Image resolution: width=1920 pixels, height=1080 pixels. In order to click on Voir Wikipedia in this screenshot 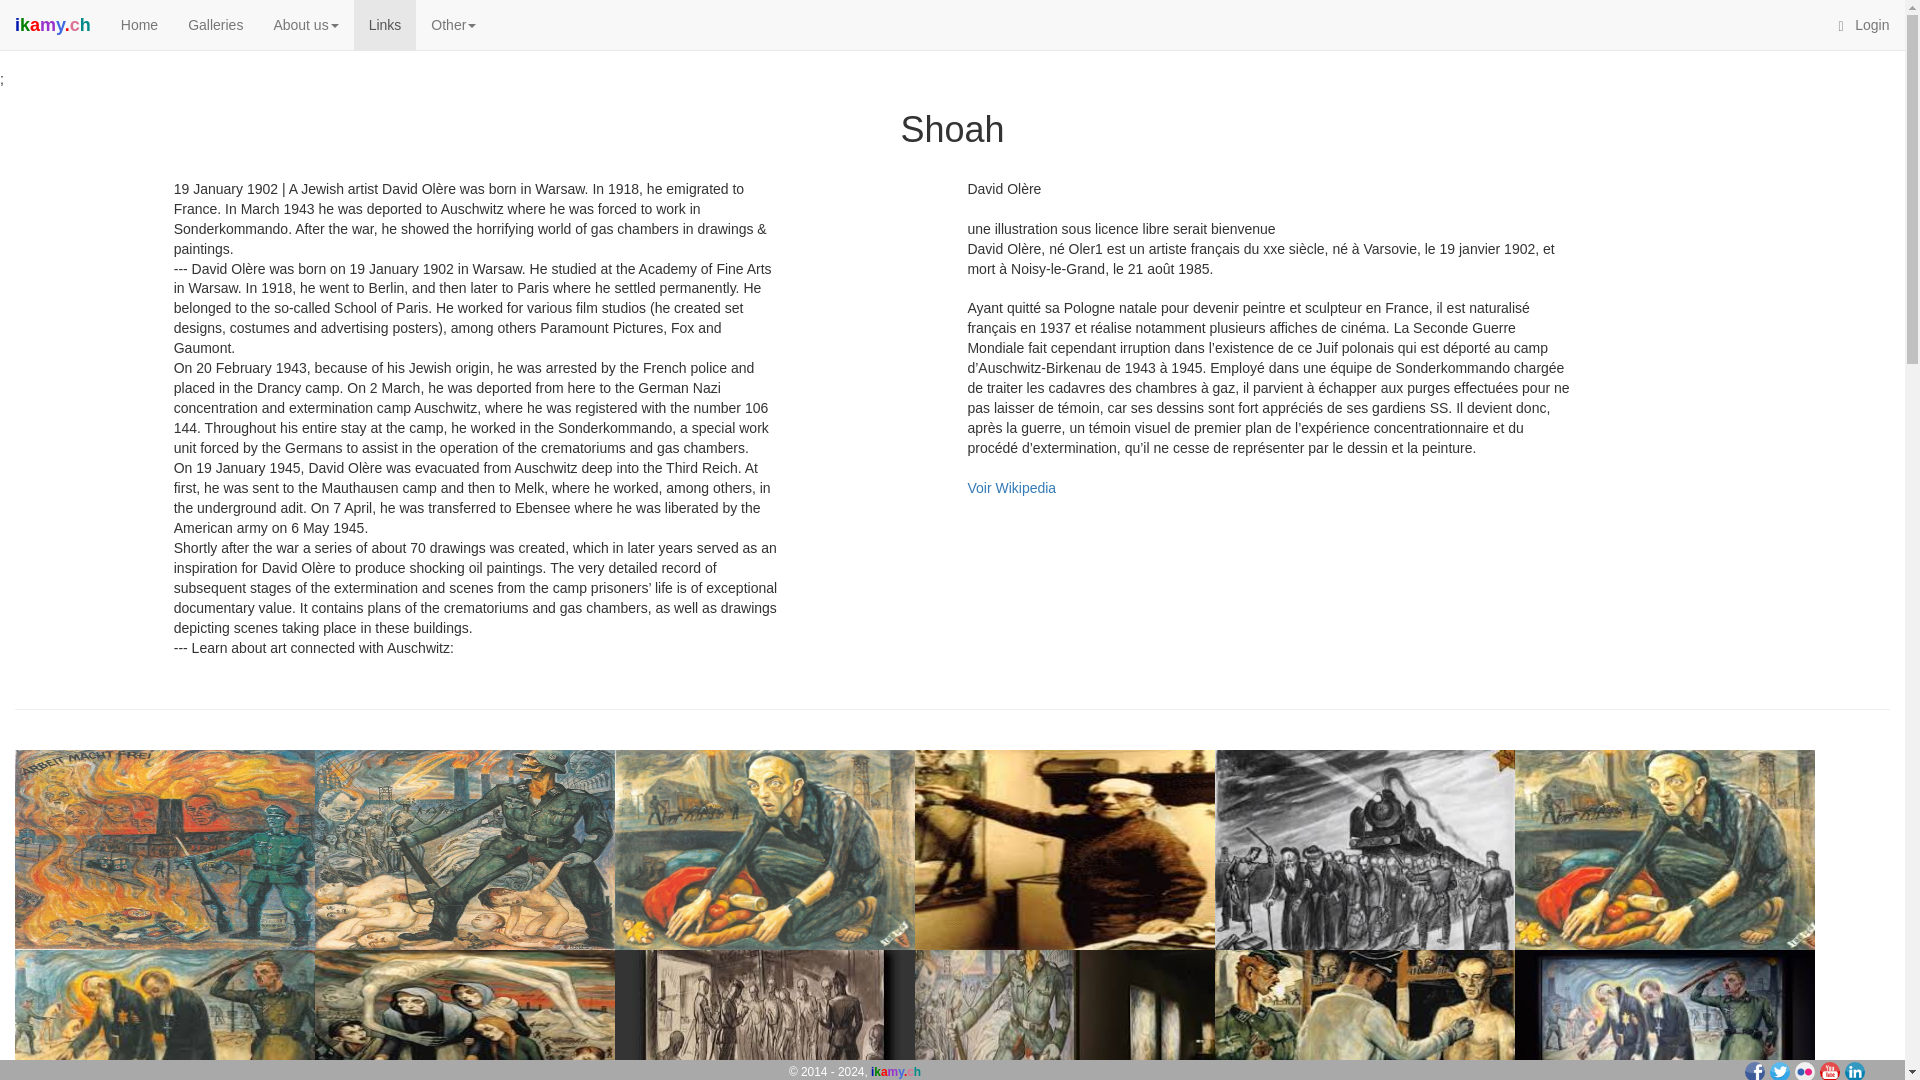, I will do `click(1012, 487)`.